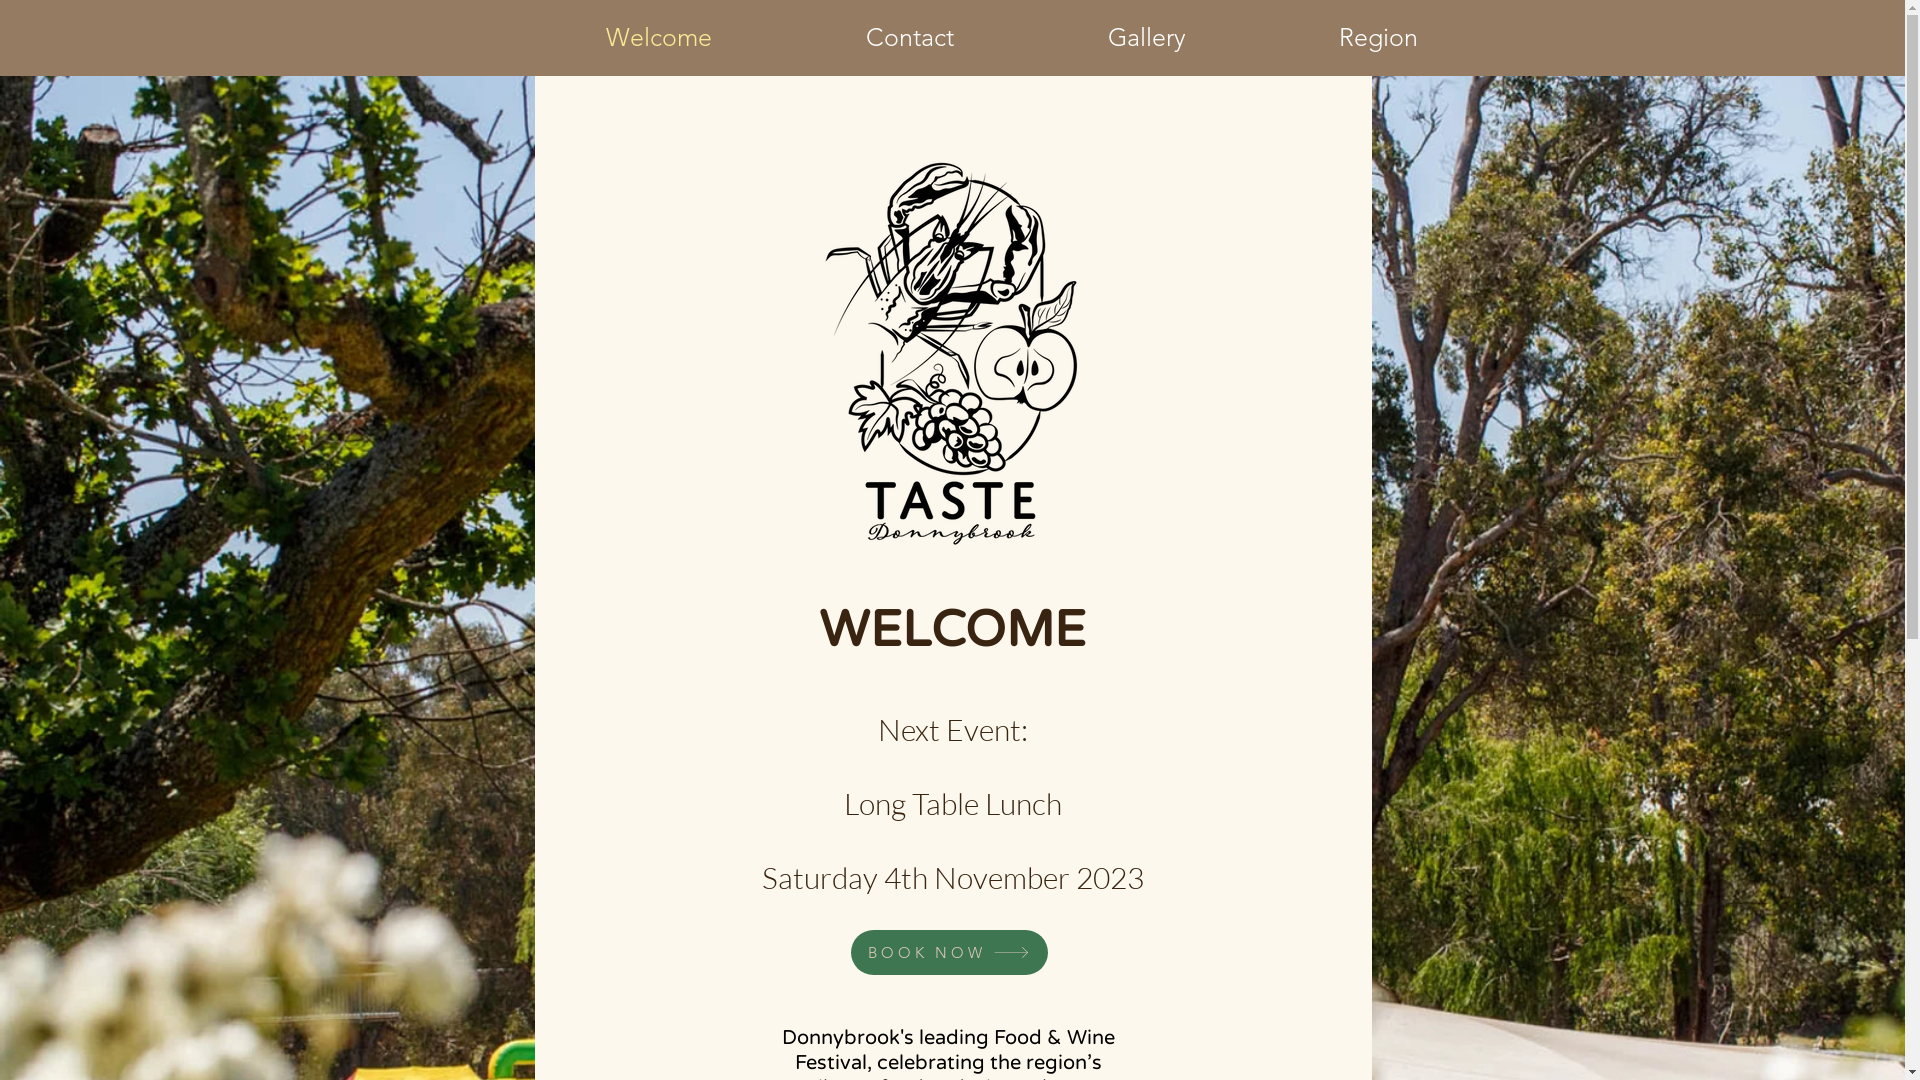 This screenshot has height=1080, width=1920. I want to click on BOOK NOW, so click(950, 952).